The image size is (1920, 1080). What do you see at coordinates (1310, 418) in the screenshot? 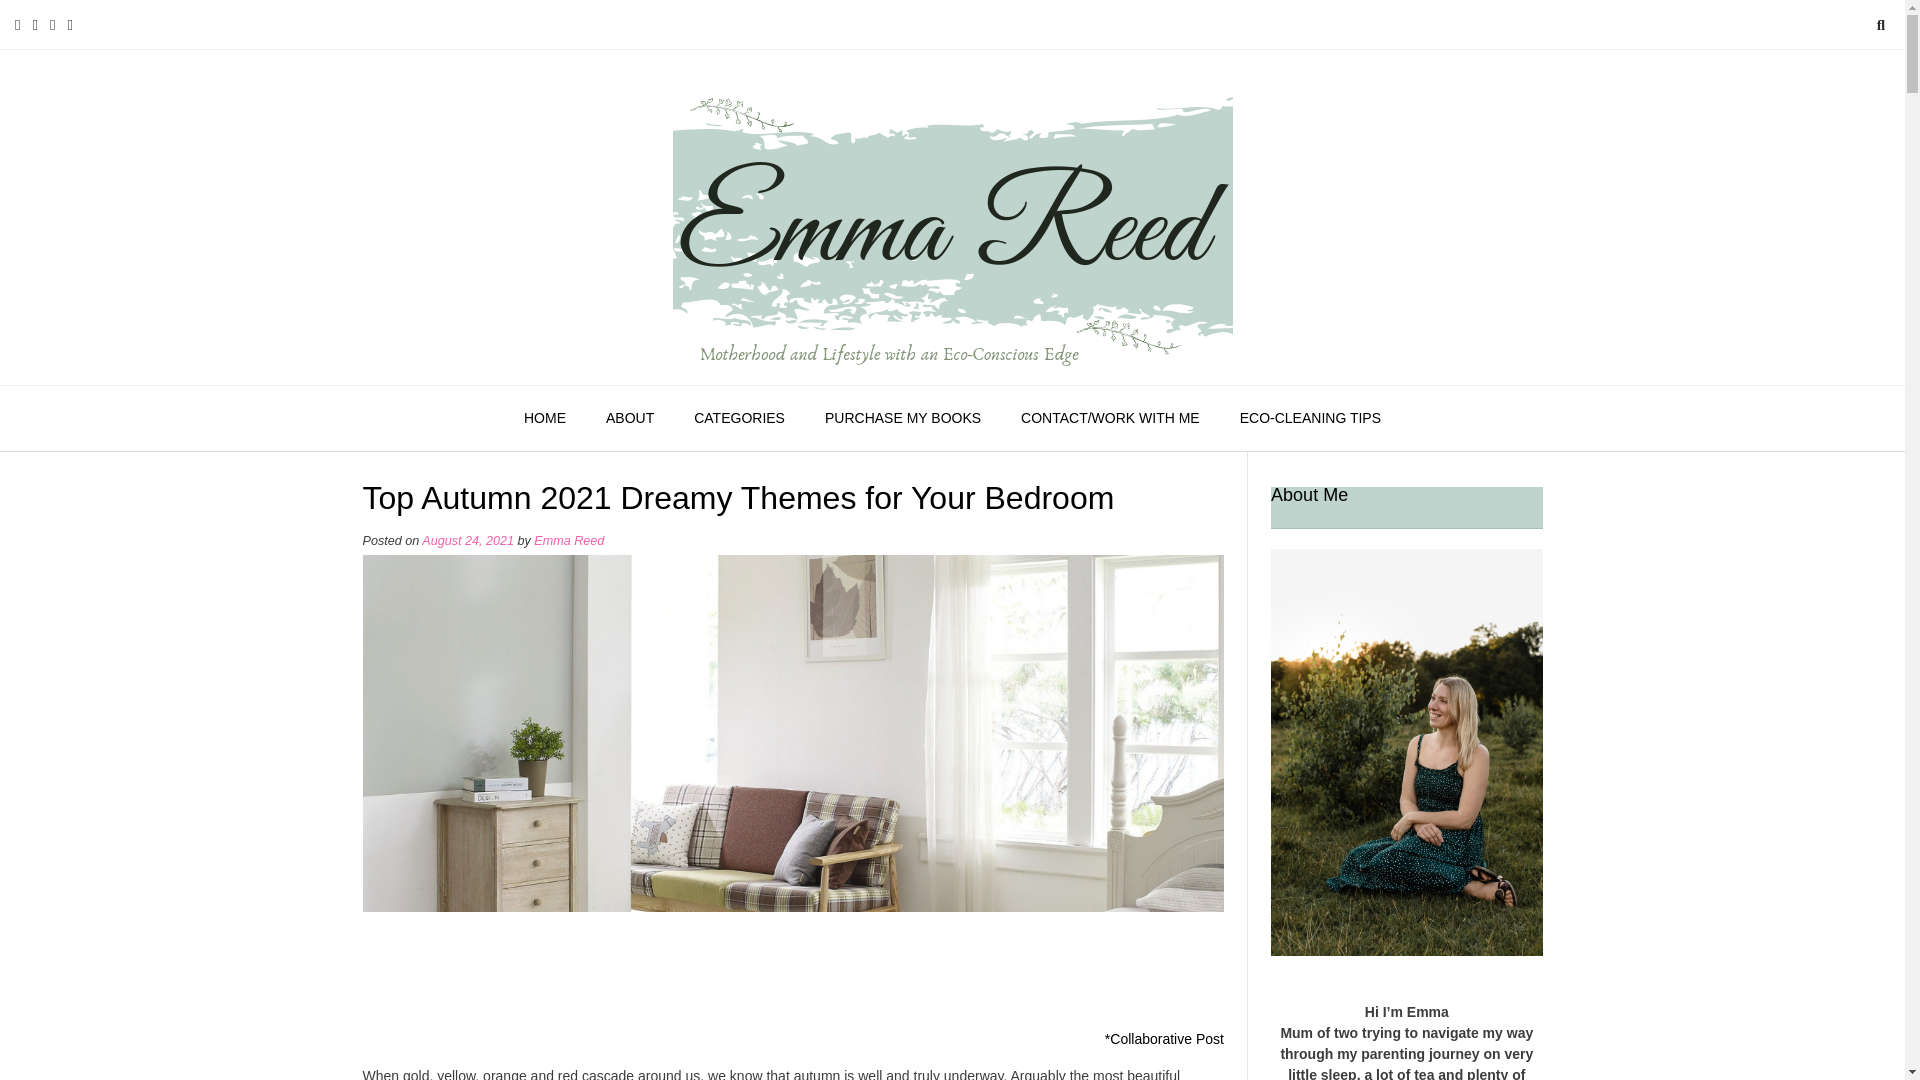
I see `ECO-CLEANING TIPS` at bounding box center [1310, 418].